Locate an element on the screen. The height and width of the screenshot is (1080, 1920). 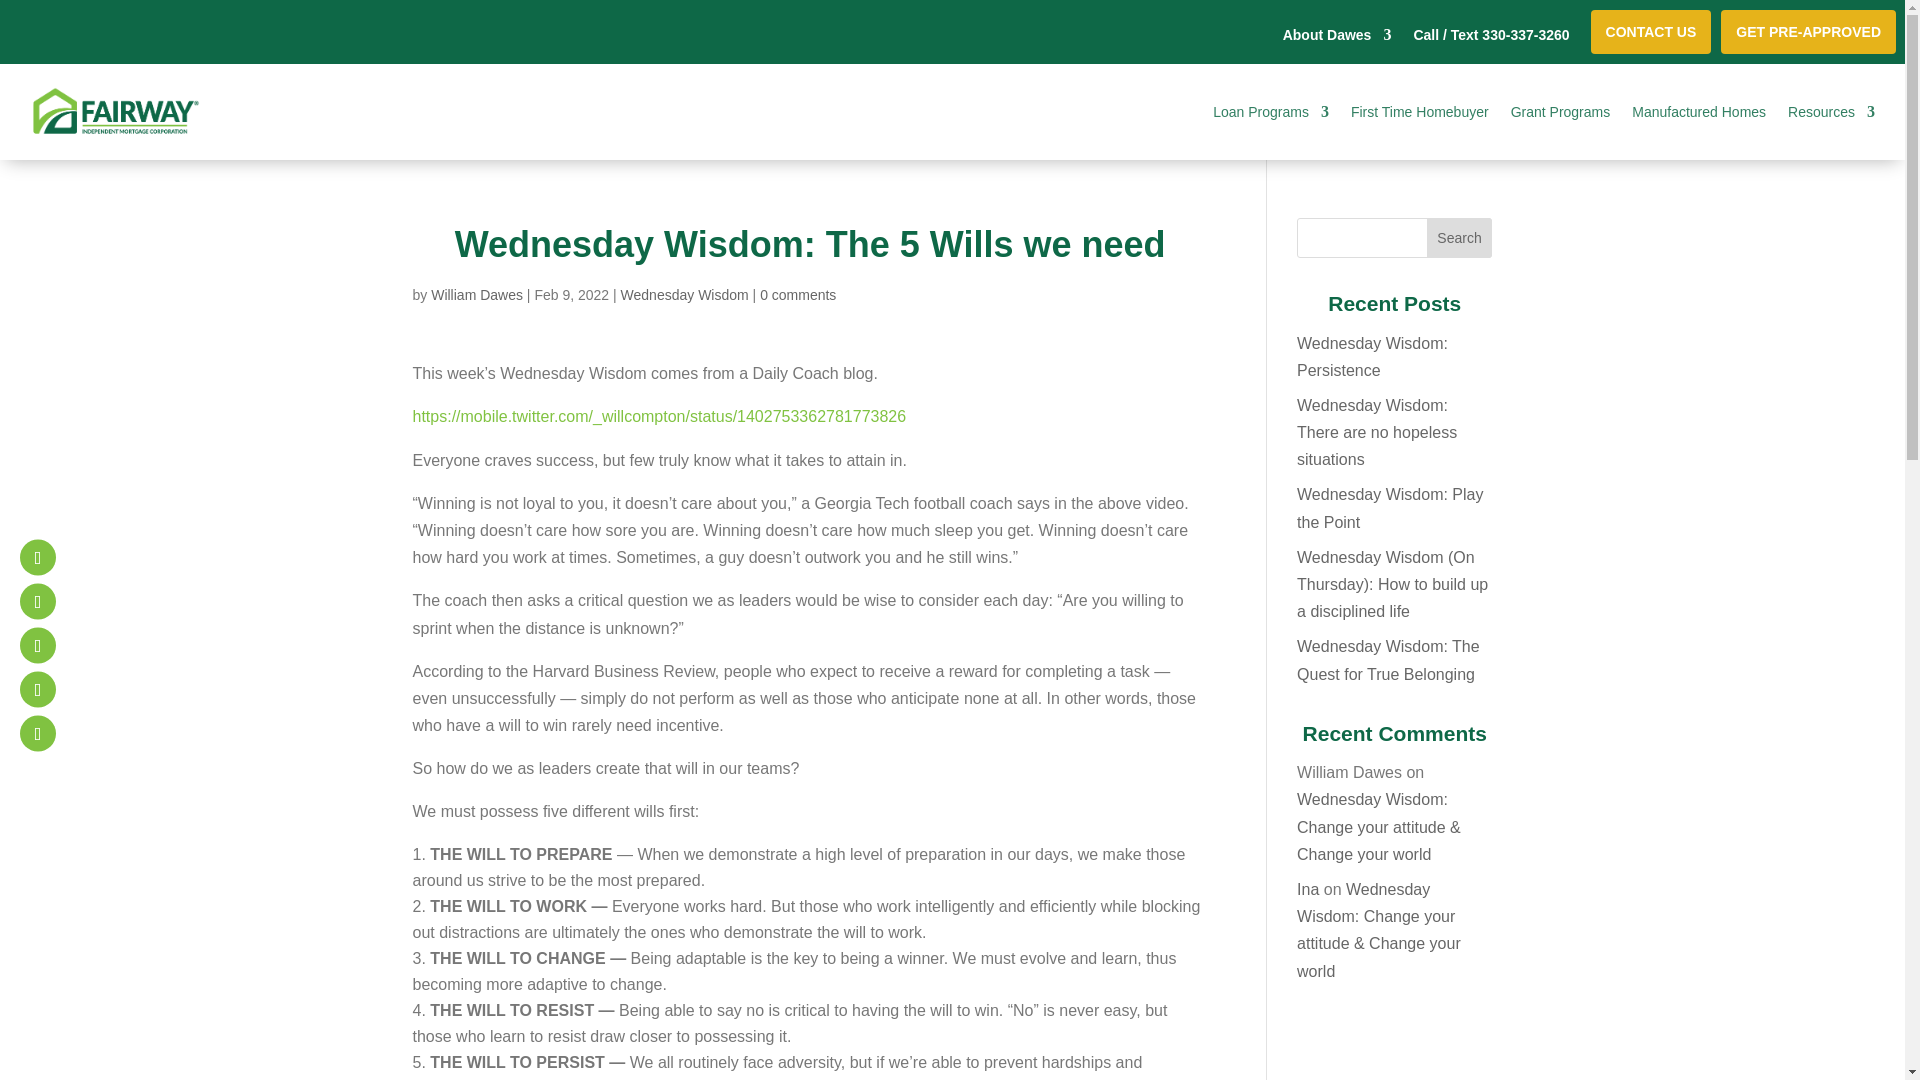
Manufactured Homes is located at coordinates (1699, 112).